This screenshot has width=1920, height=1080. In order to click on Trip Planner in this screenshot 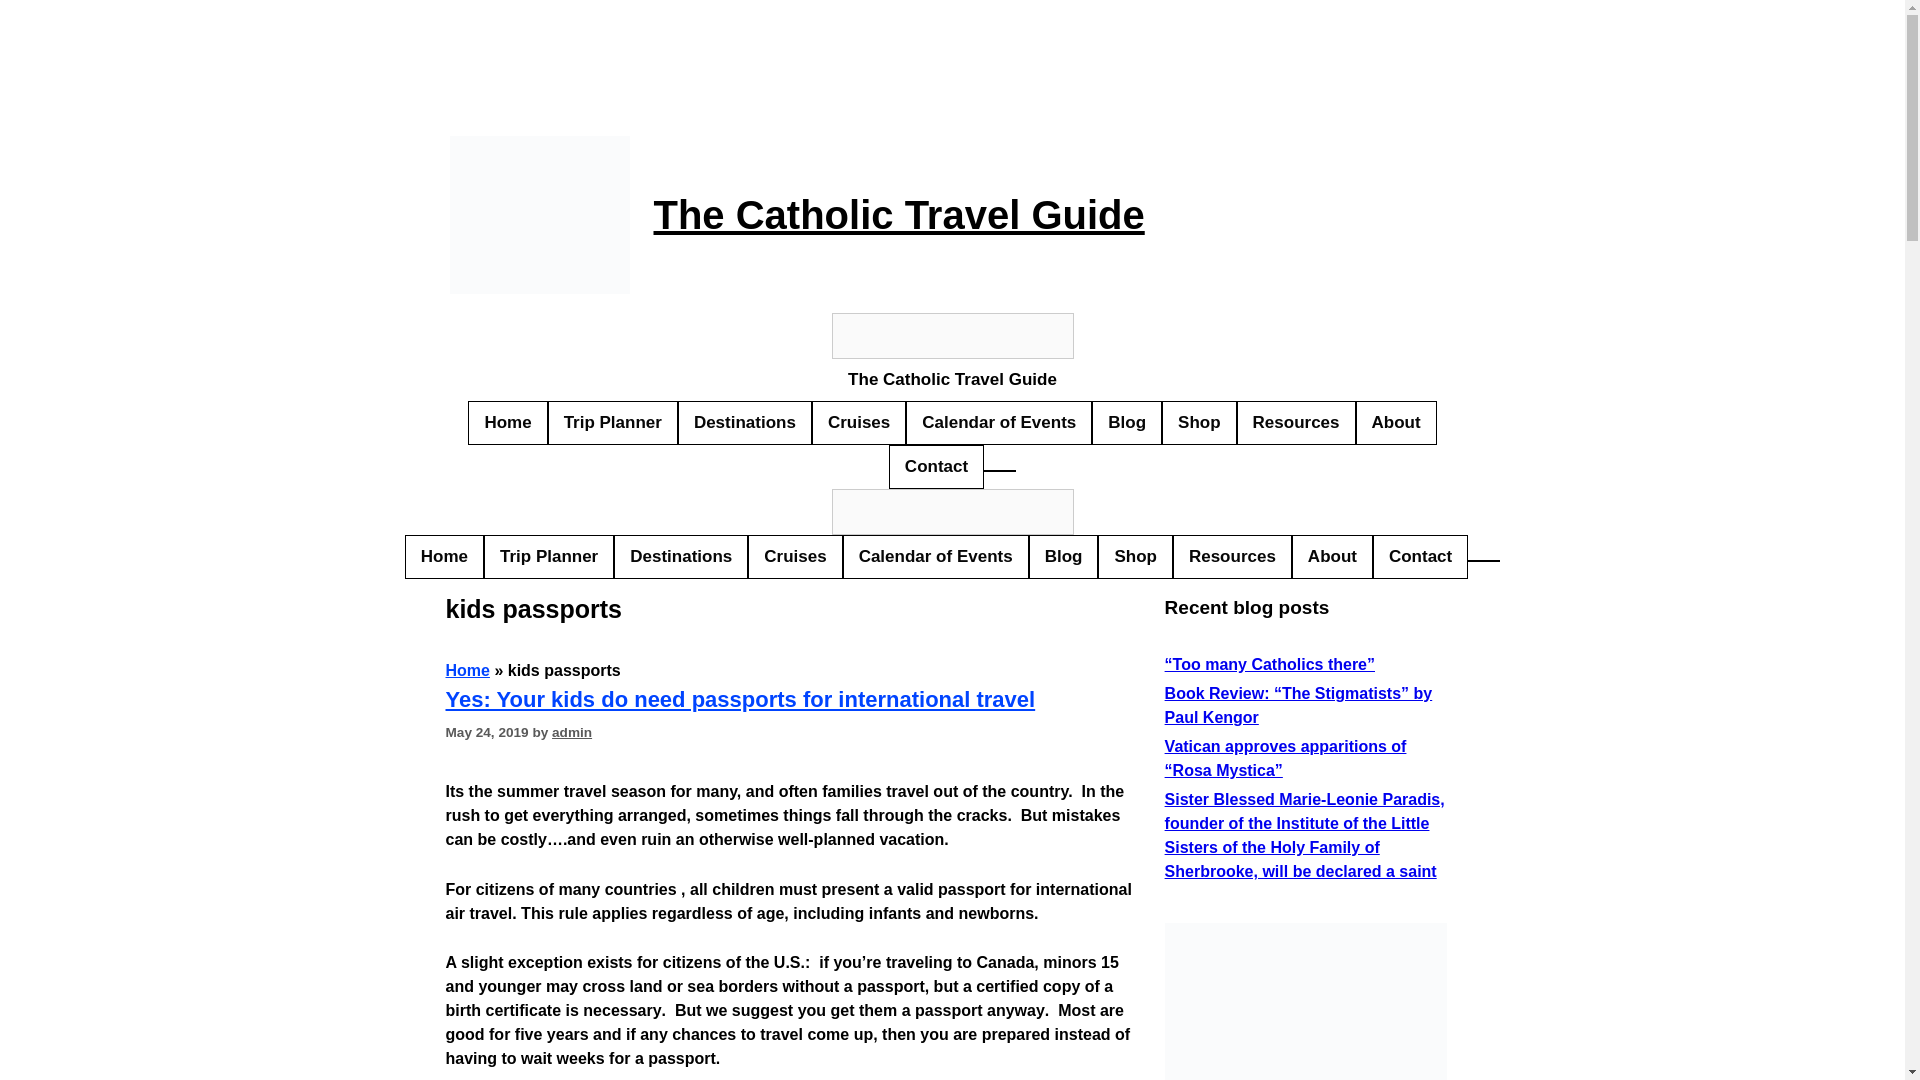, I will do `click(548, 556)`.